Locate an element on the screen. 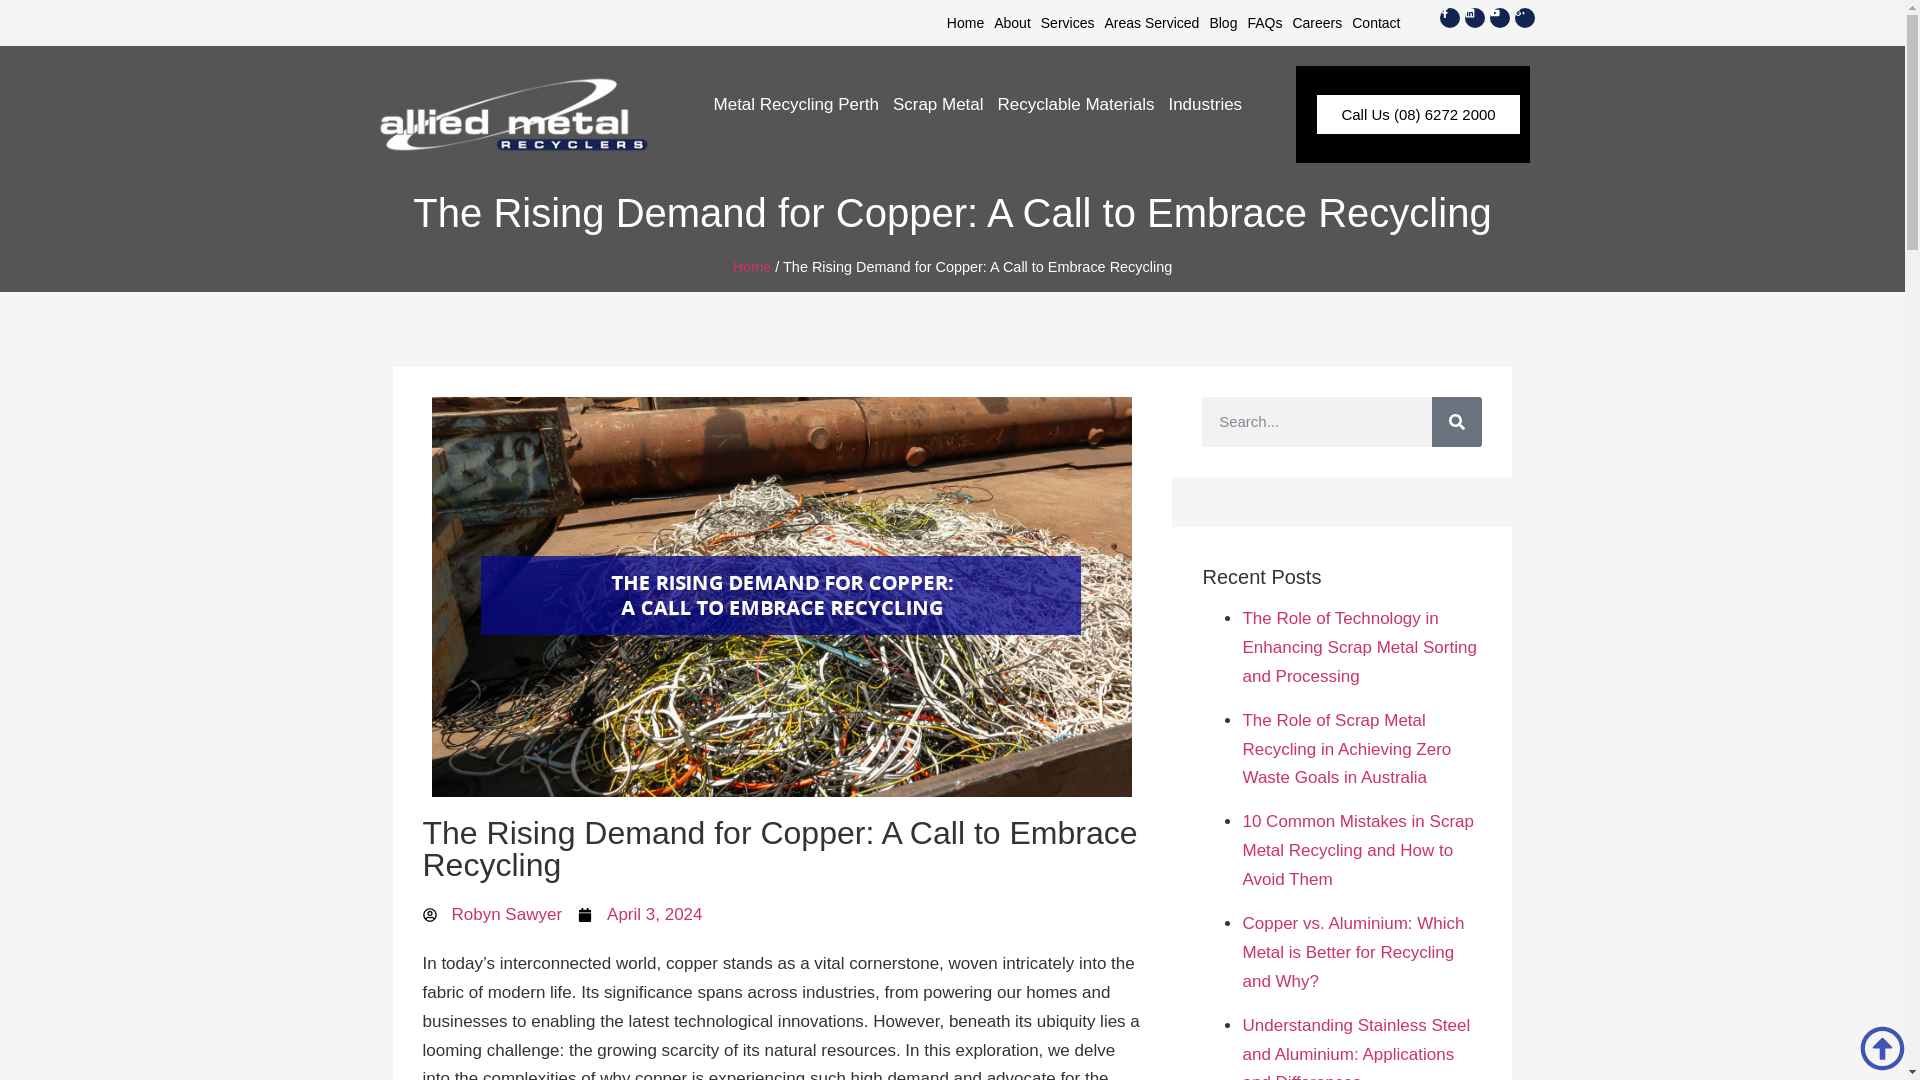  Scrap Metal is located at coordinates (938, 105).